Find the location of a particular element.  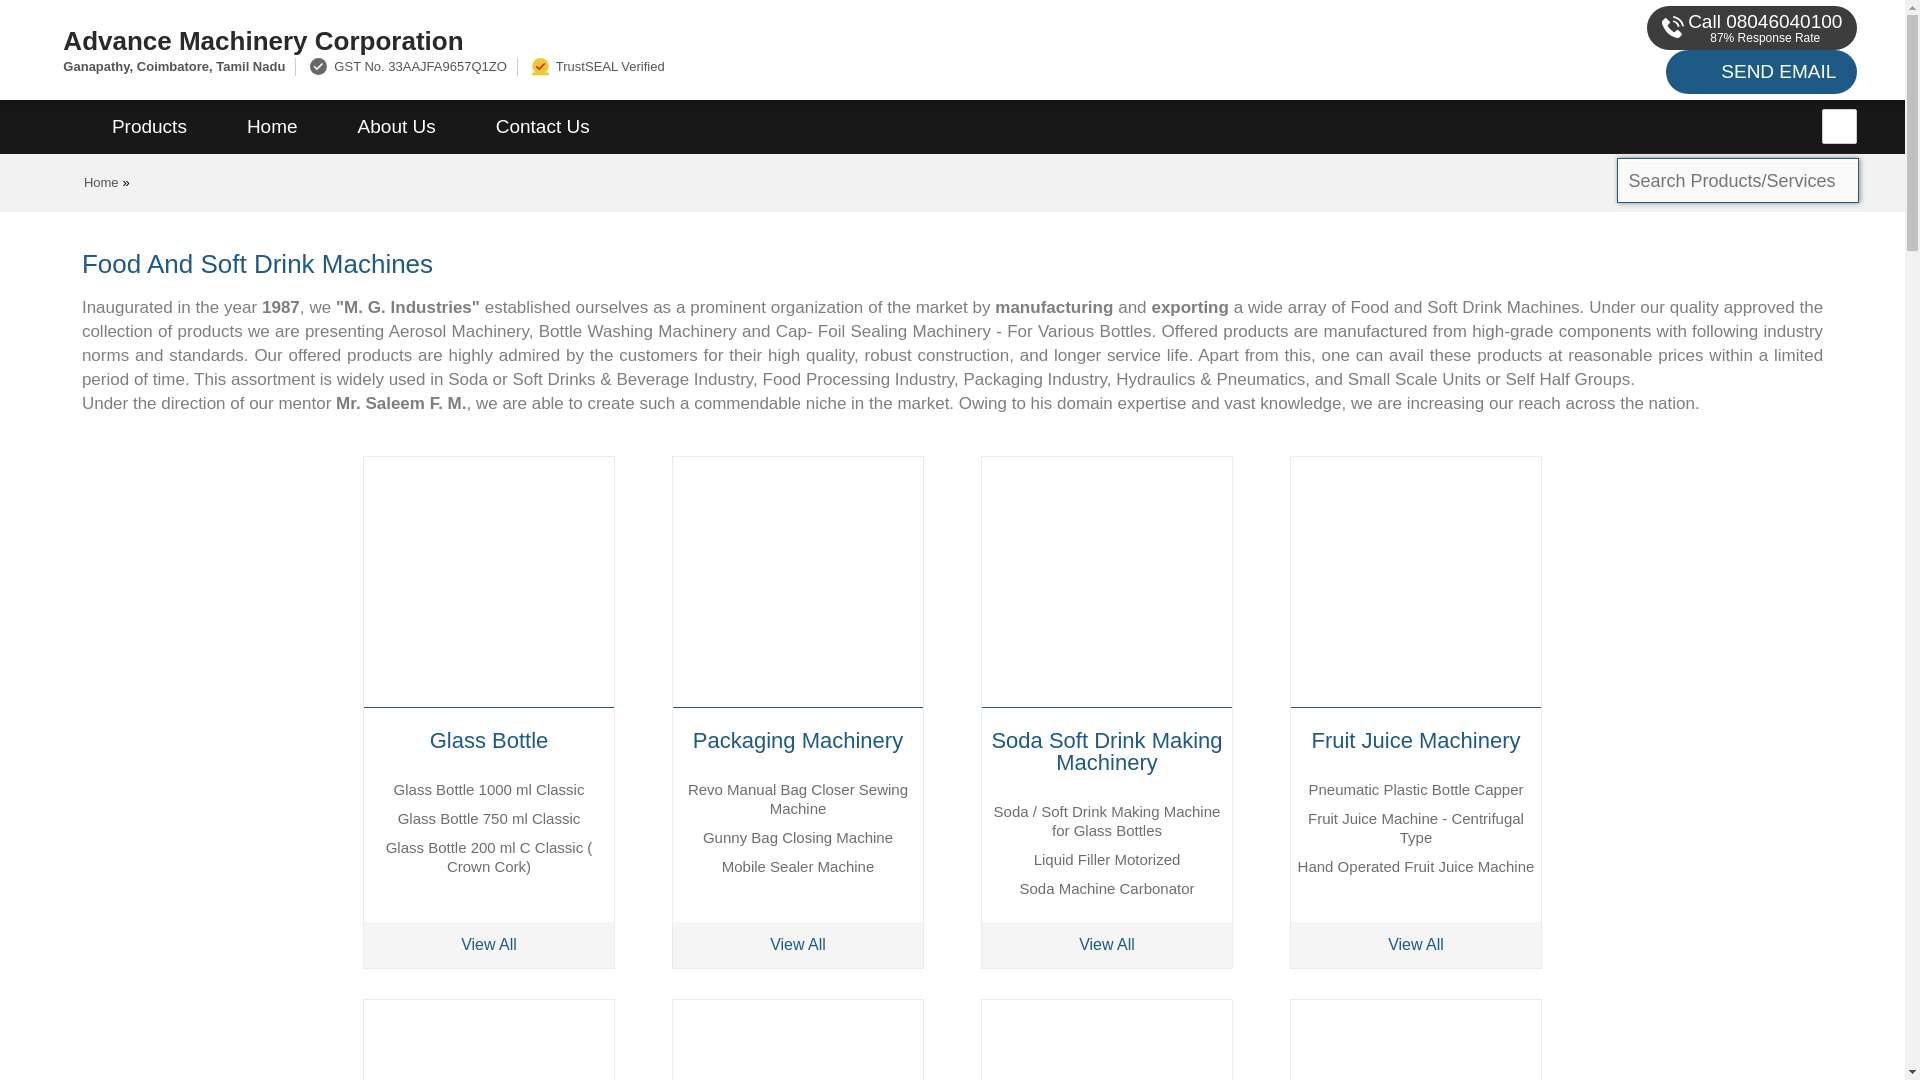

About Us is located at coordinates (397, 127).